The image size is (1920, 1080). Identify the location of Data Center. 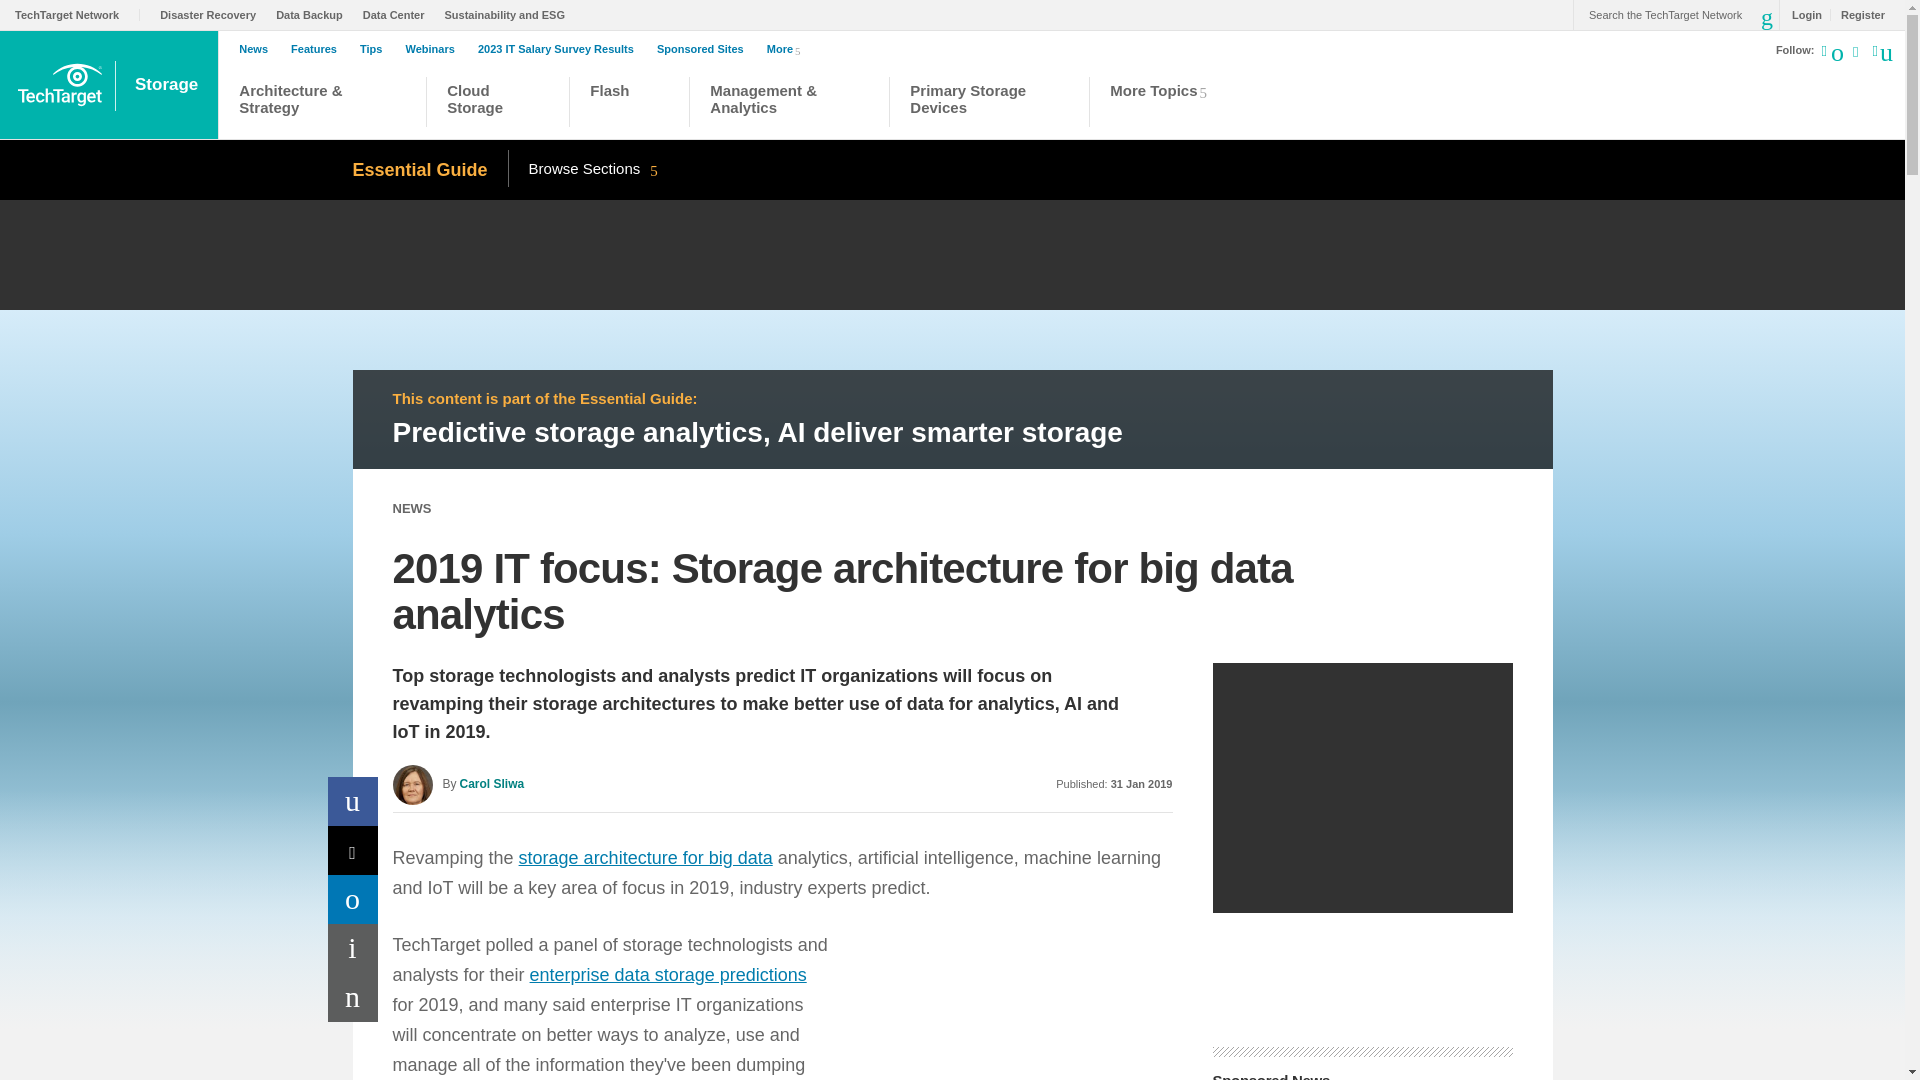
(398, 14).